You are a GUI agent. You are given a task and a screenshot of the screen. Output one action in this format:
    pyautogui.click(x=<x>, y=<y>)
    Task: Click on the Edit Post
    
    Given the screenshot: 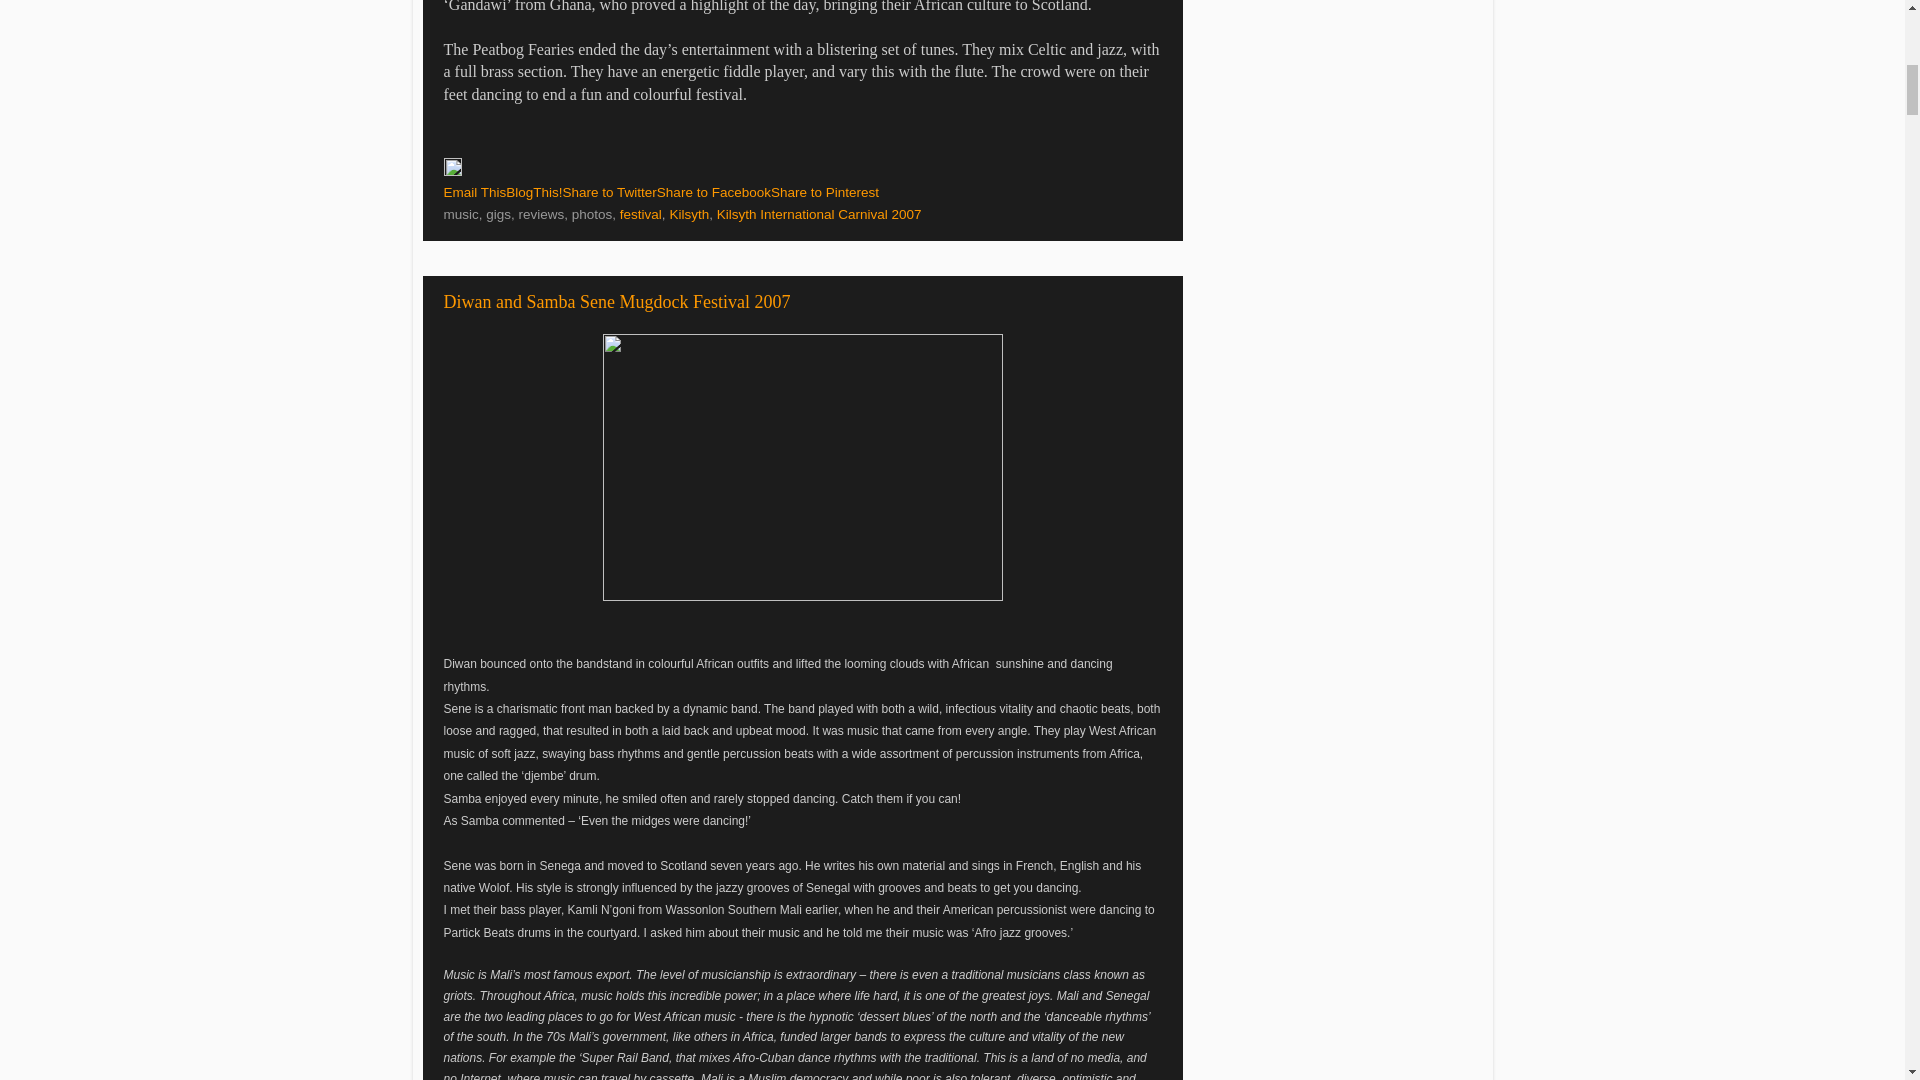 What is the action you would take?
    pyautogui.click(x=452, y=172)
    